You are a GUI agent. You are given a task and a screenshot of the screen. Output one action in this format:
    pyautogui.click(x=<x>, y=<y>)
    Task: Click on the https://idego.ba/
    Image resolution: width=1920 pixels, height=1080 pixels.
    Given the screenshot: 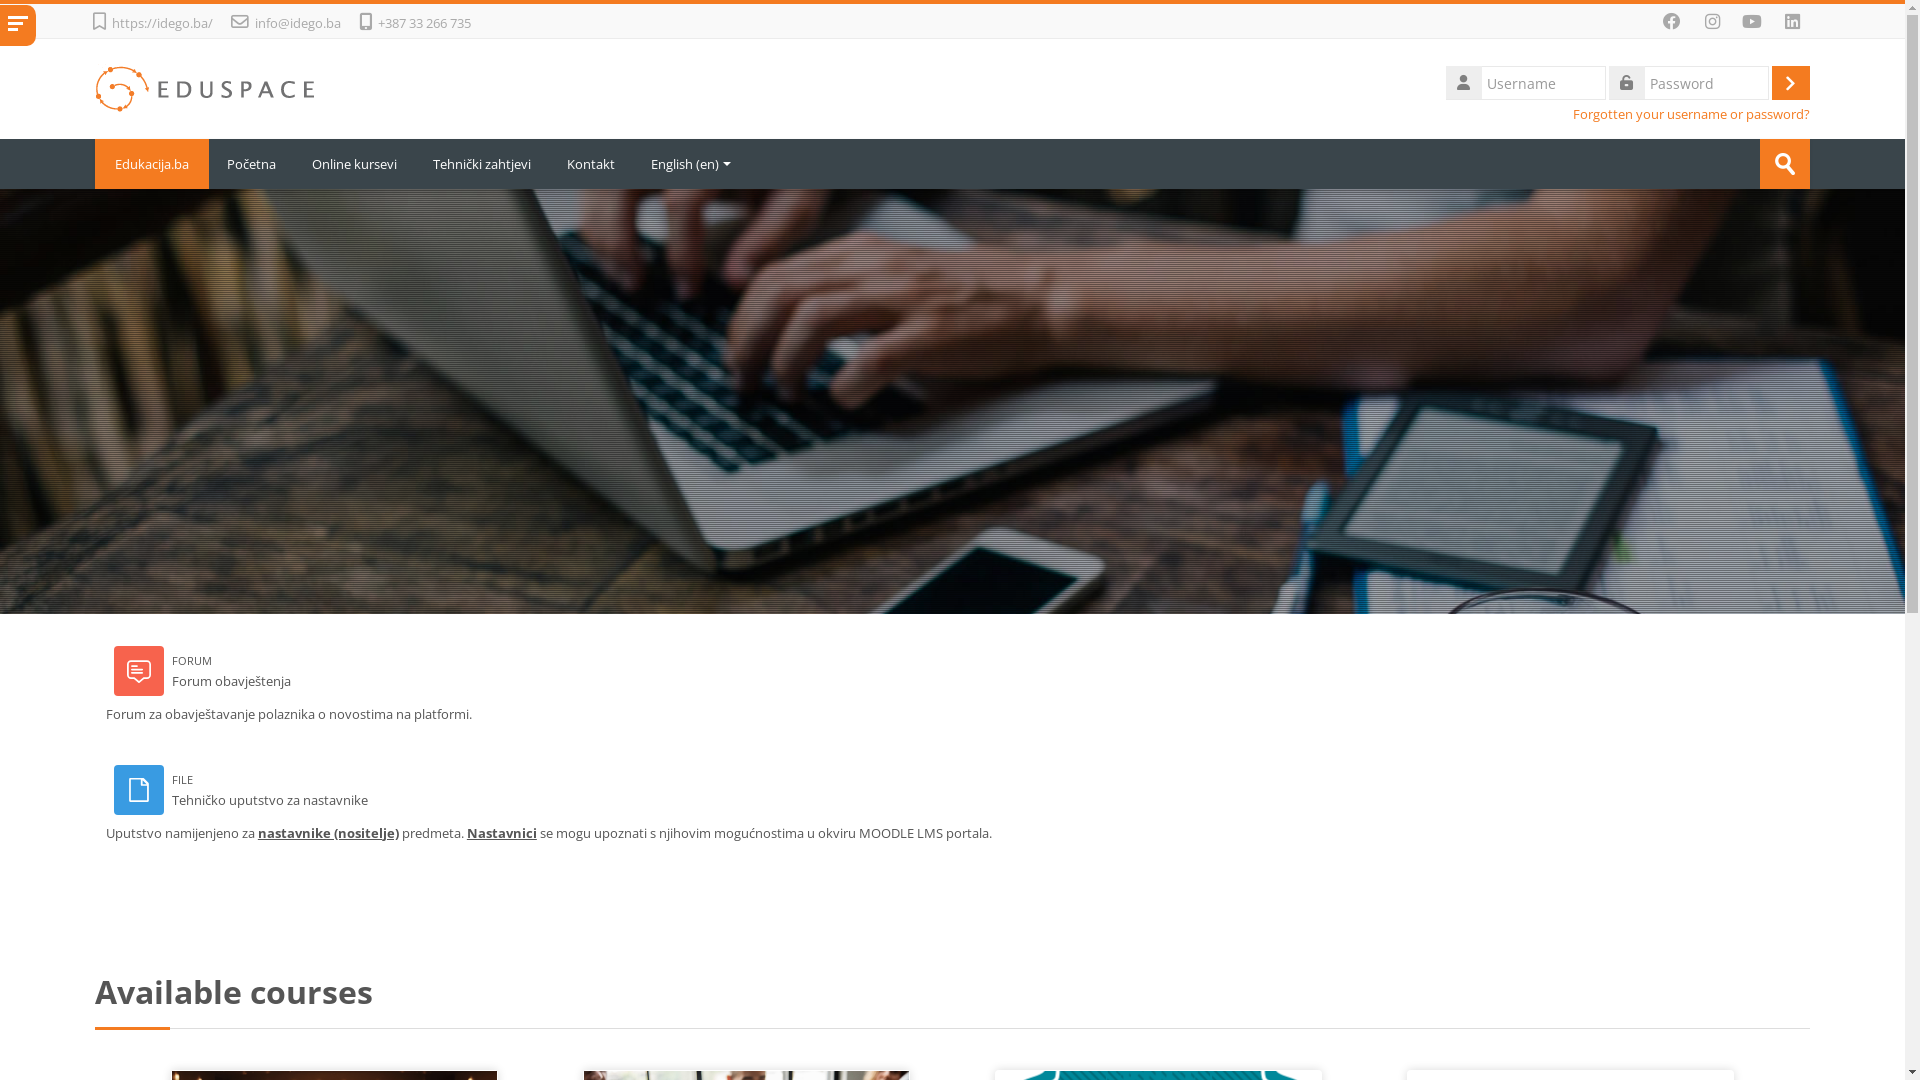 What is the action you would take?
    pyautogui.click(x=170, y=23)
    